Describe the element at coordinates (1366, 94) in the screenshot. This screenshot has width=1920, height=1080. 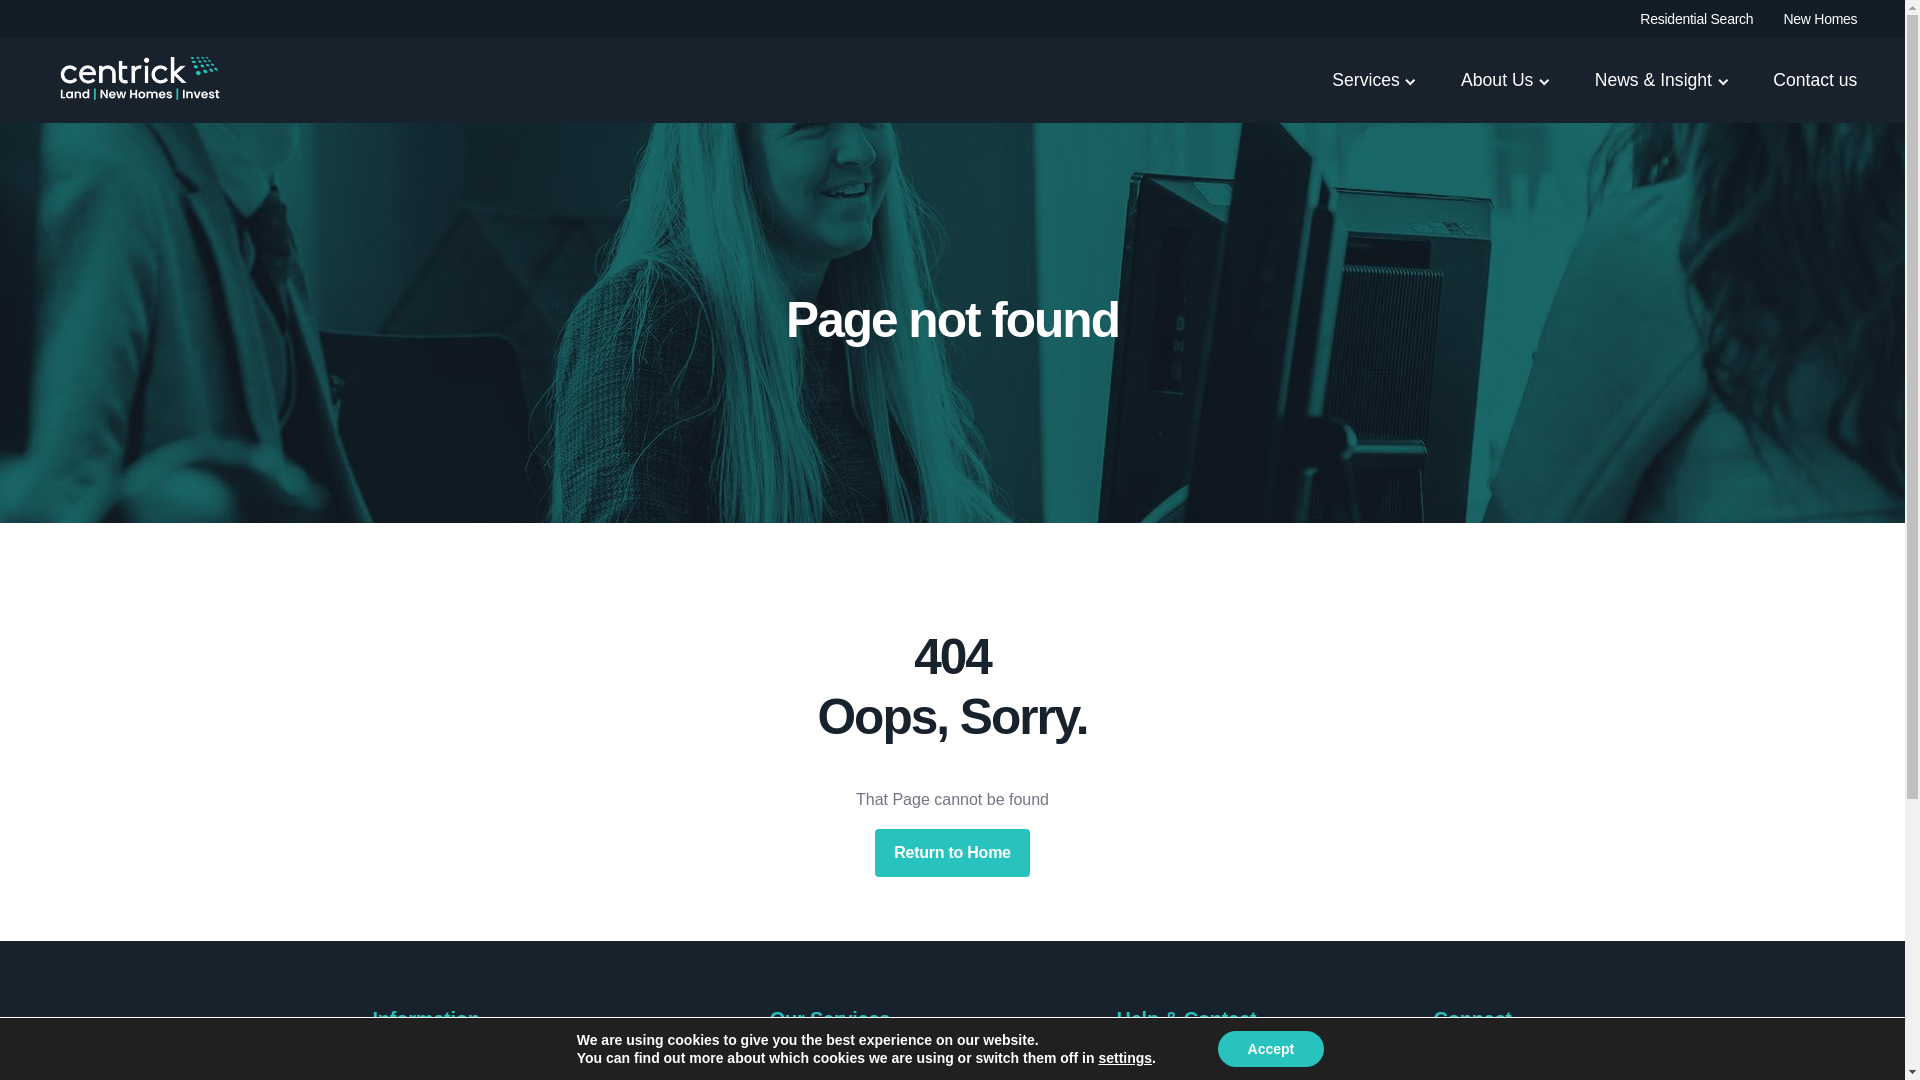
I see `Services` at that location.